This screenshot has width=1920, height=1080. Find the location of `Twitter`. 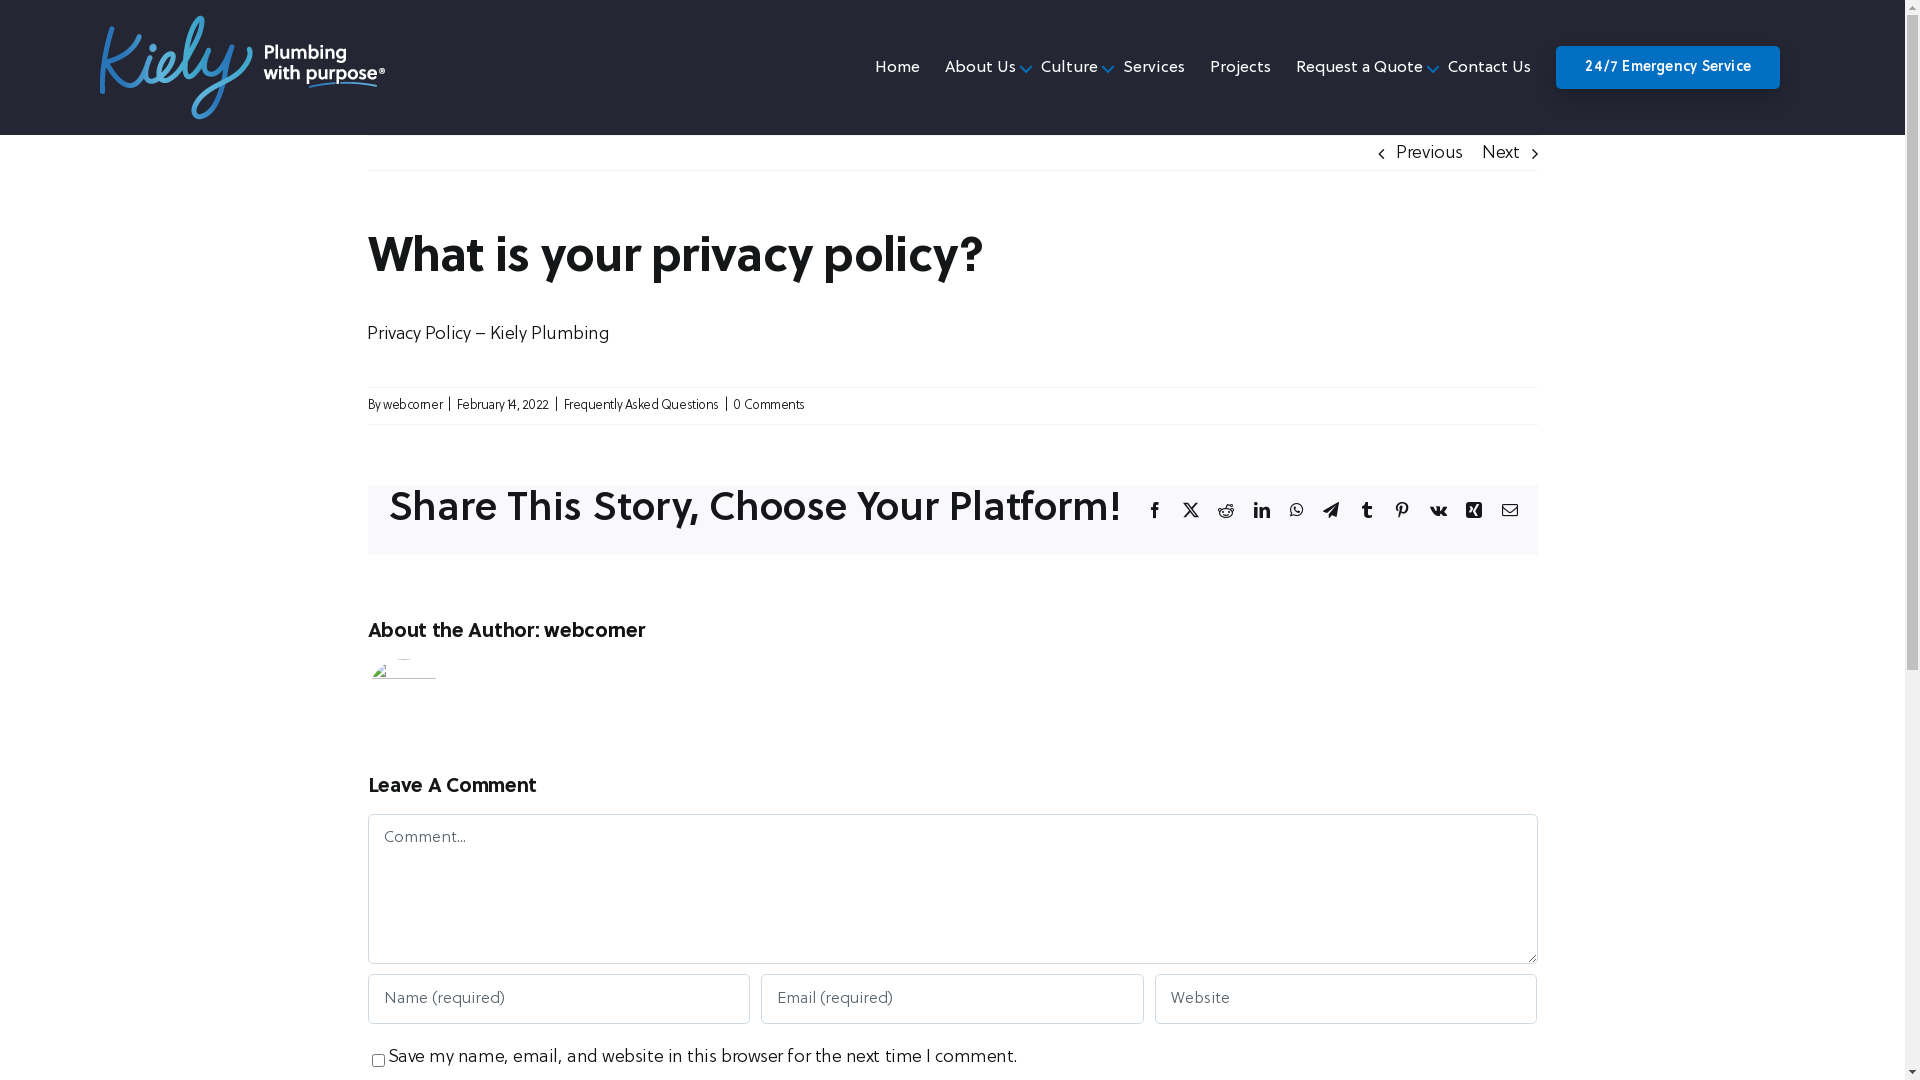

Twitter is located at coordinates (1191, 510).